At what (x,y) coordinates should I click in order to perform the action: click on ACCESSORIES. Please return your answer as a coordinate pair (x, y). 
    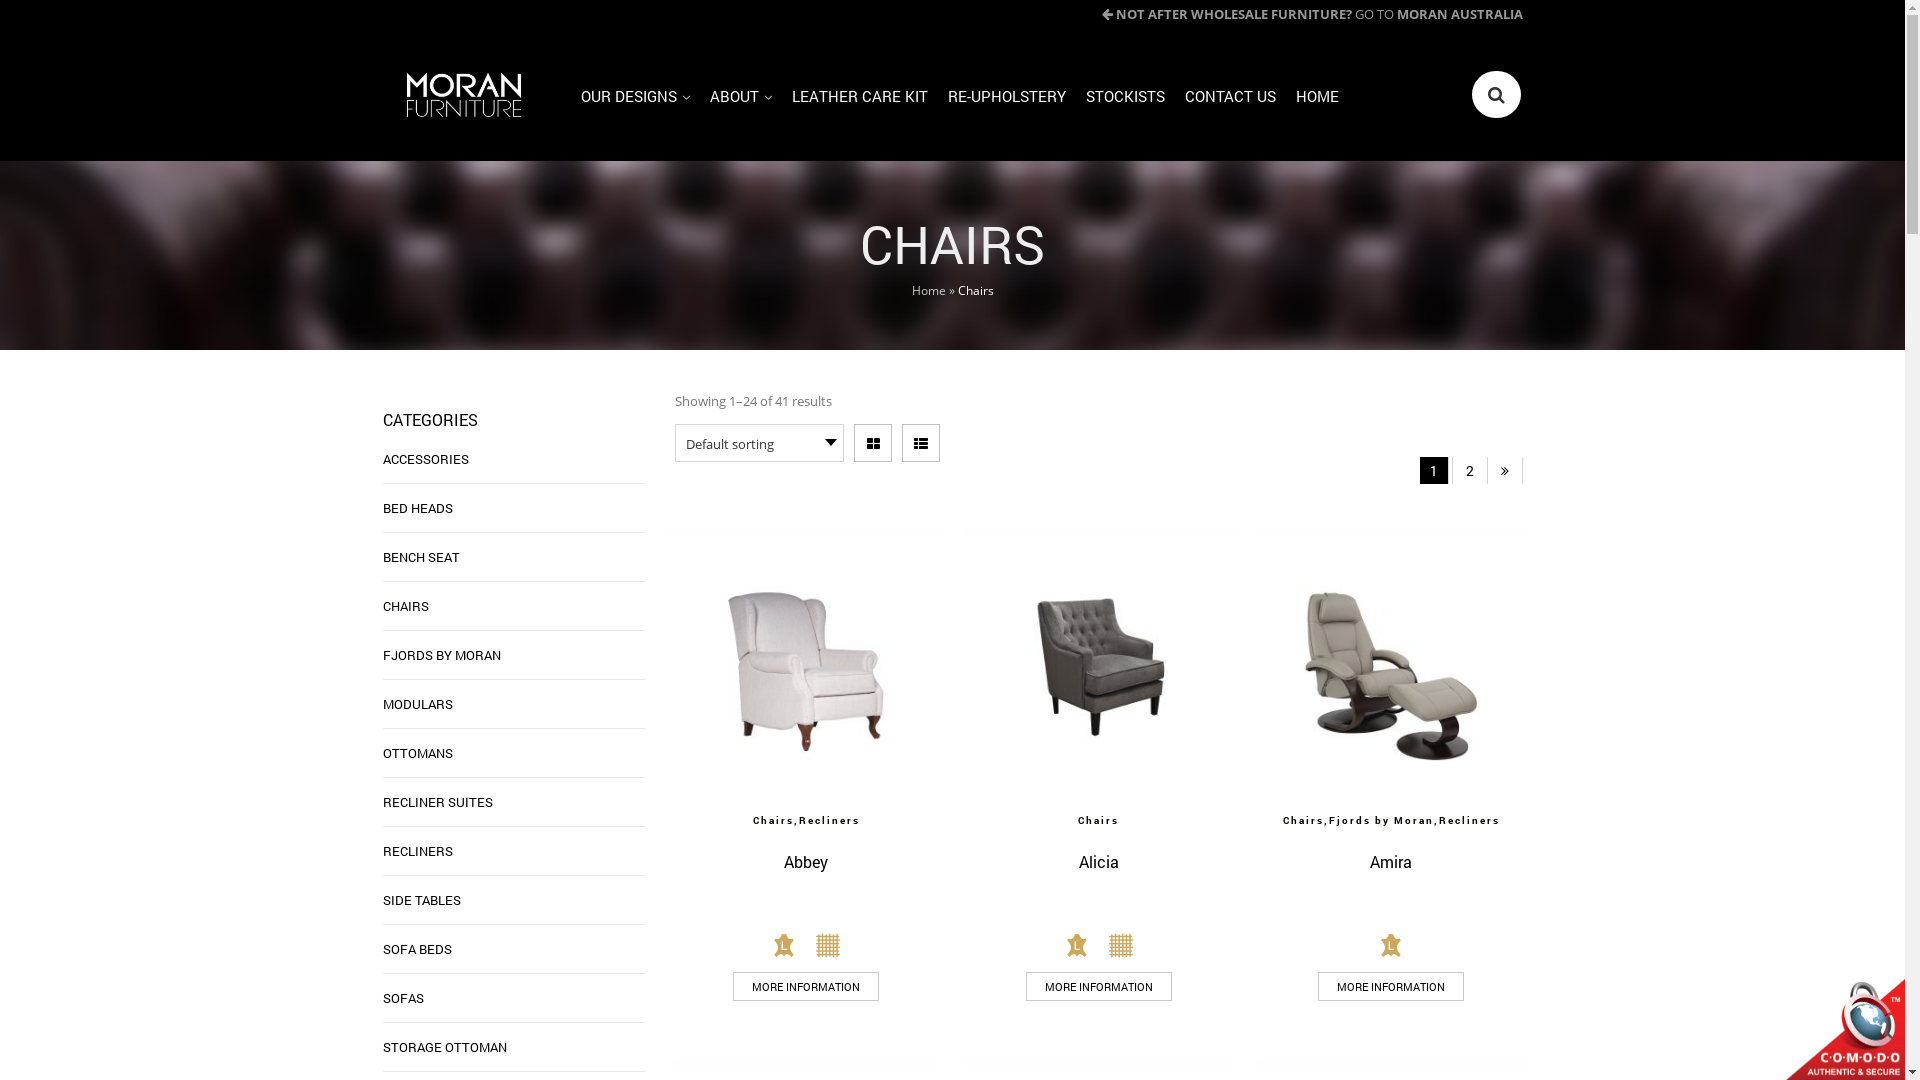
    Looking at the image, I should click on (425, 459).